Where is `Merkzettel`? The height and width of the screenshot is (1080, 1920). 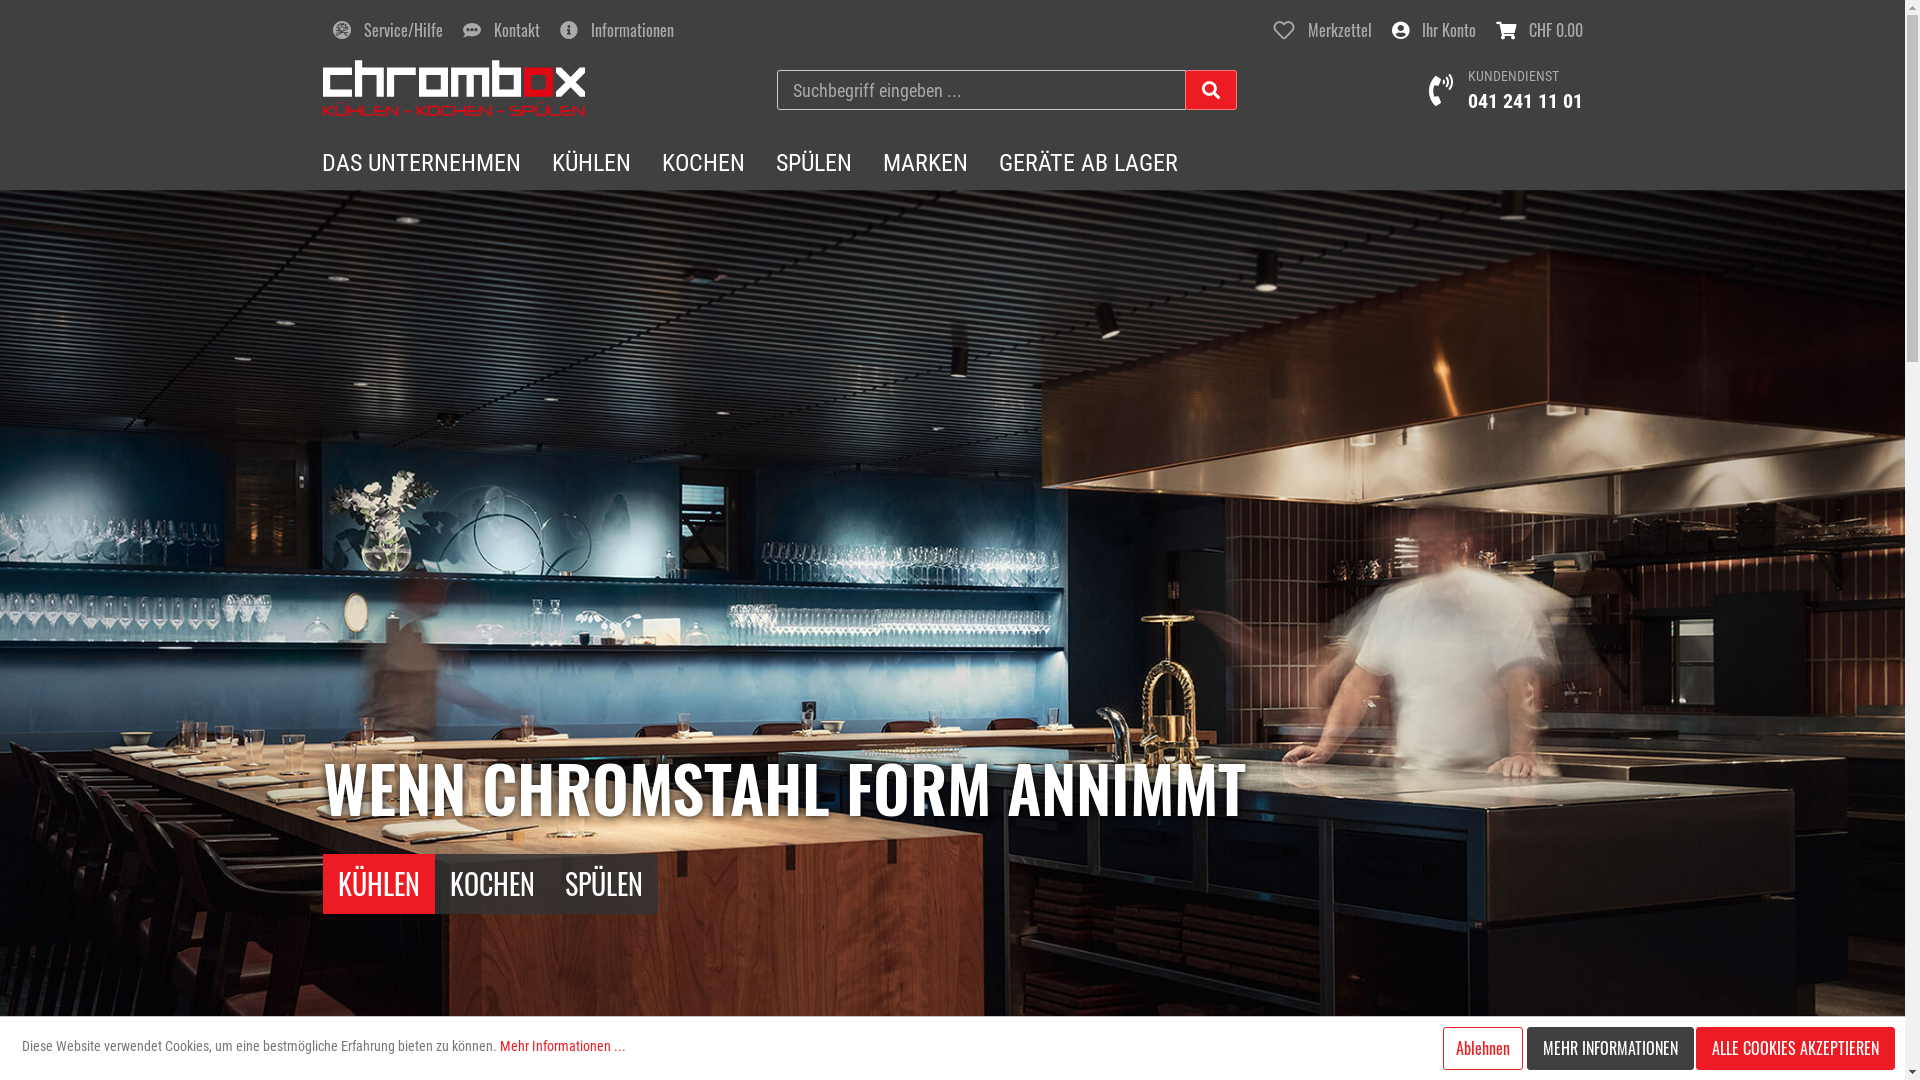 Merkzettel is located at coordinates (1322, 30).